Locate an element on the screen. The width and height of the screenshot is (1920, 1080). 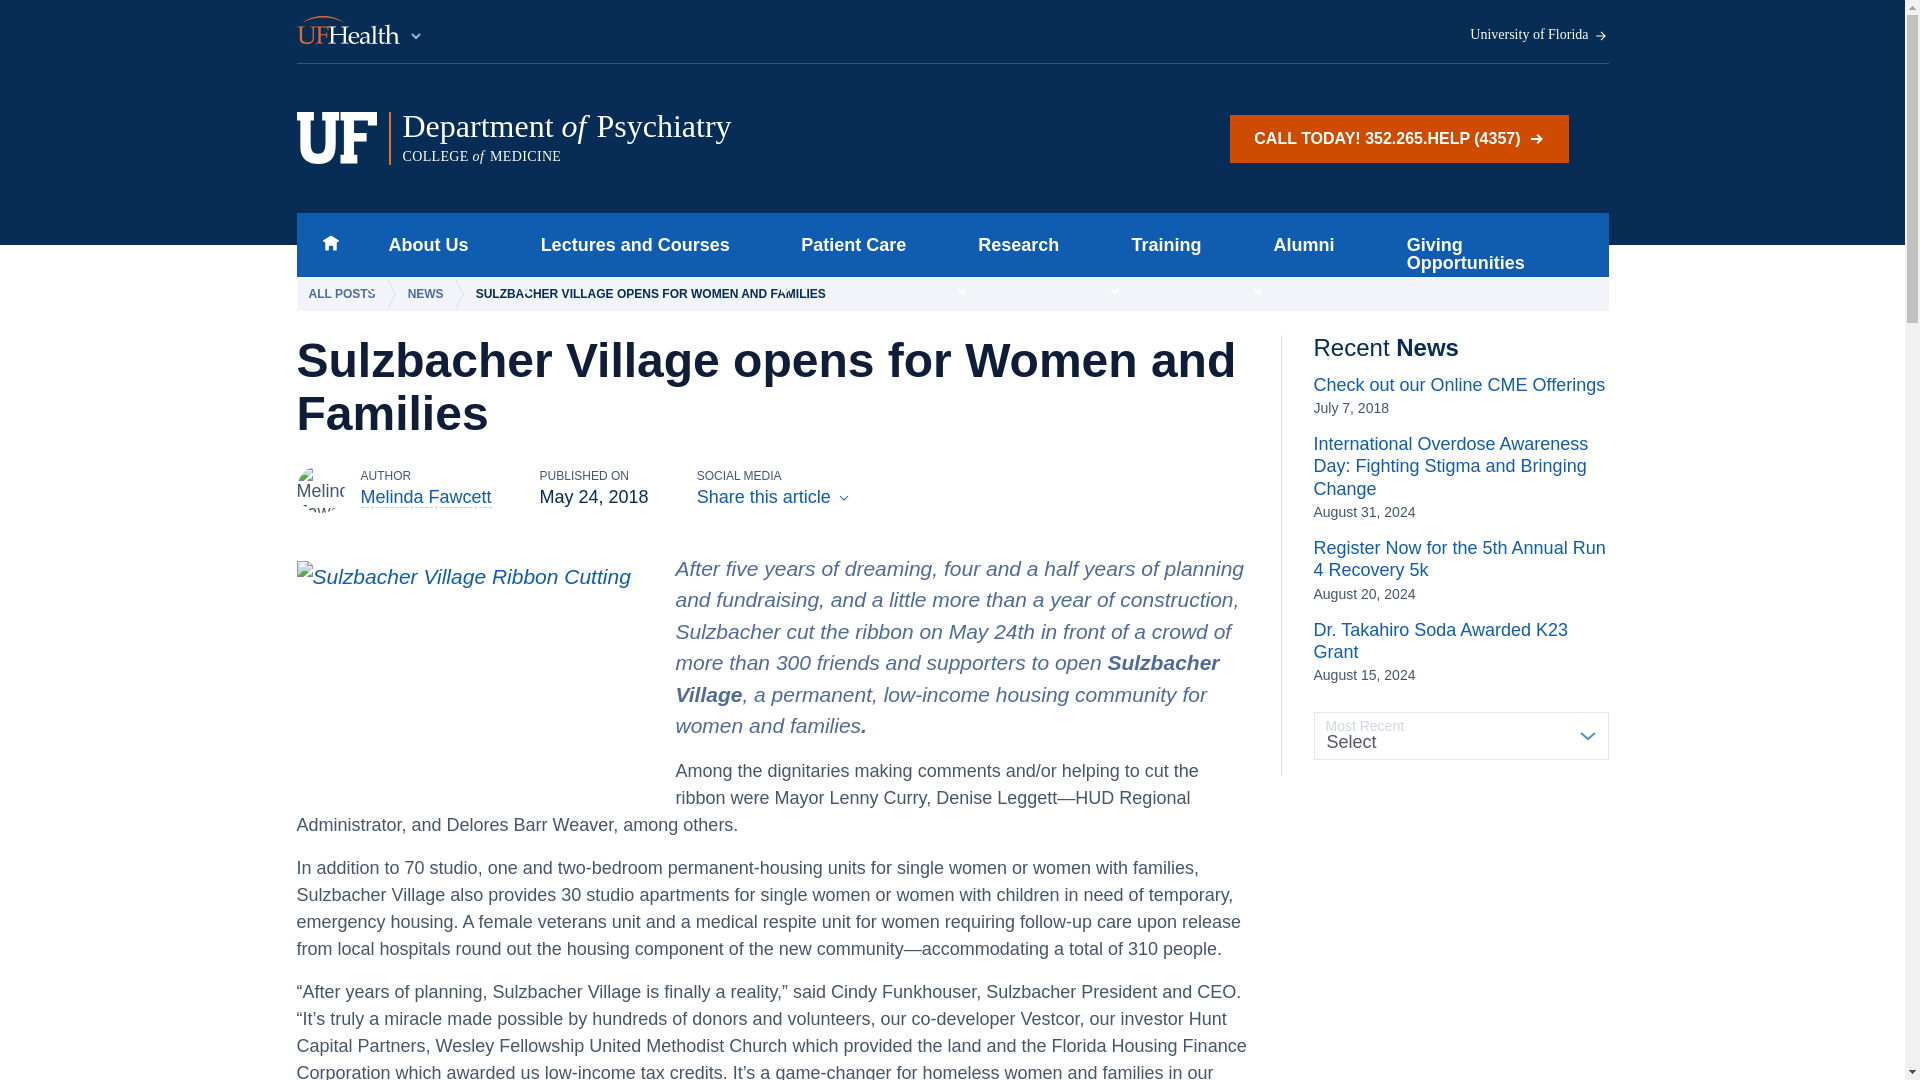
About Us is located at coordinates (422, 244).